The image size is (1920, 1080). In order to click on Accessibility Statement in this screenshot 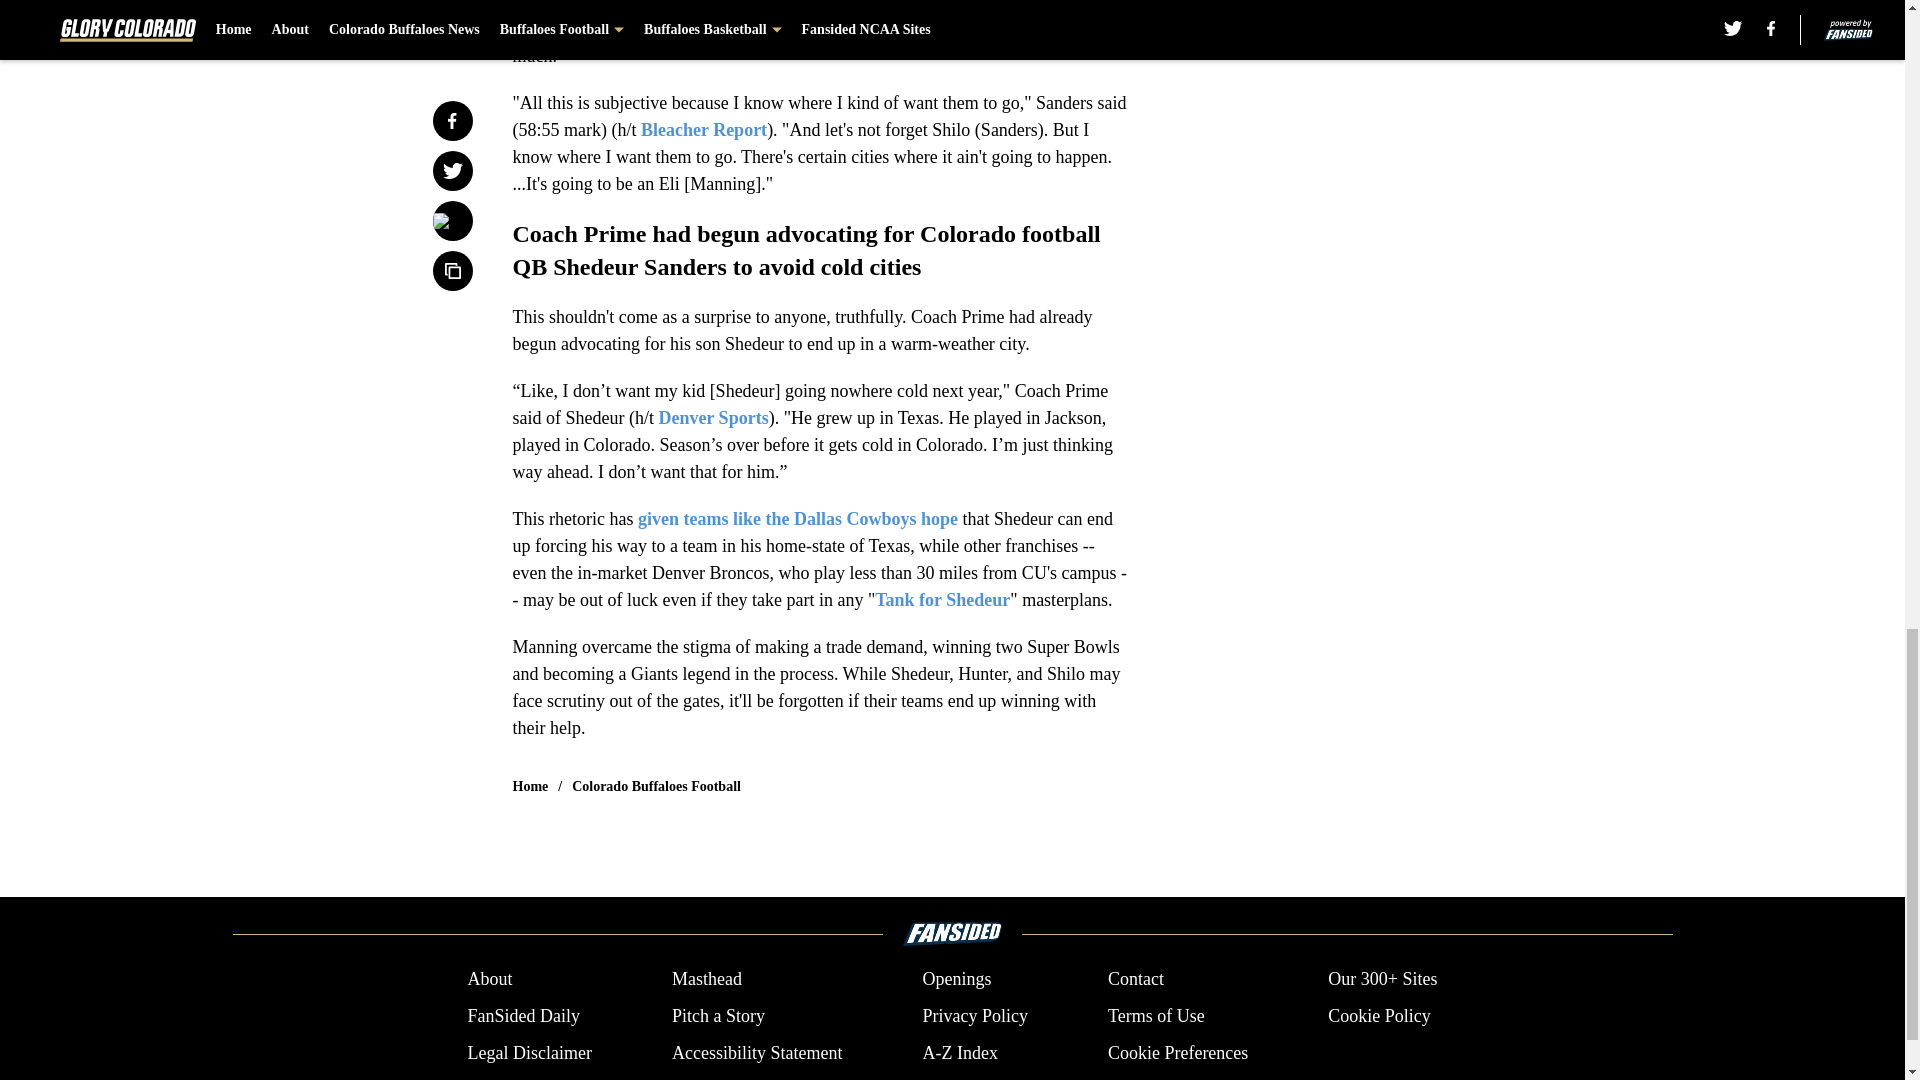, I will do `click(757, 1054)`.